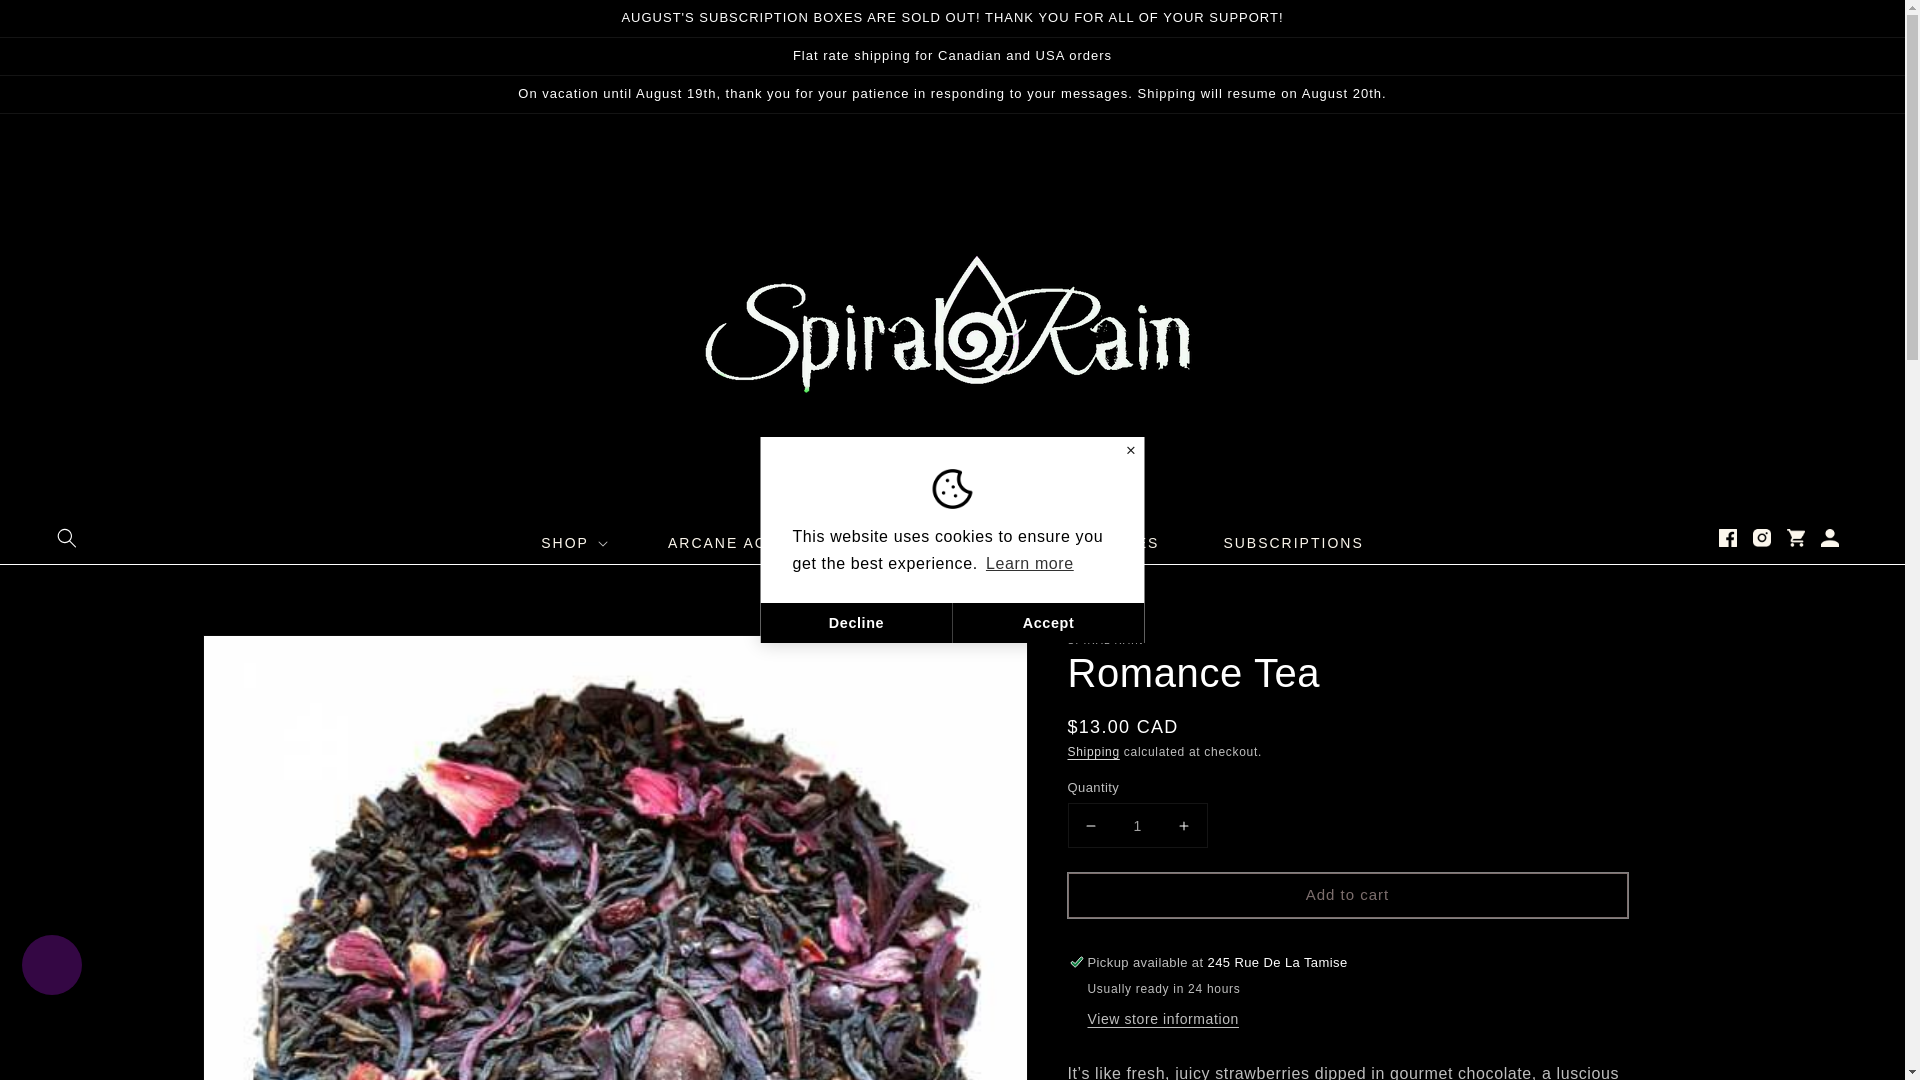 The image size is (1920, 1080). Describe the element at coordinates (1137, 824) in the screenshot. I see `1` at that location.